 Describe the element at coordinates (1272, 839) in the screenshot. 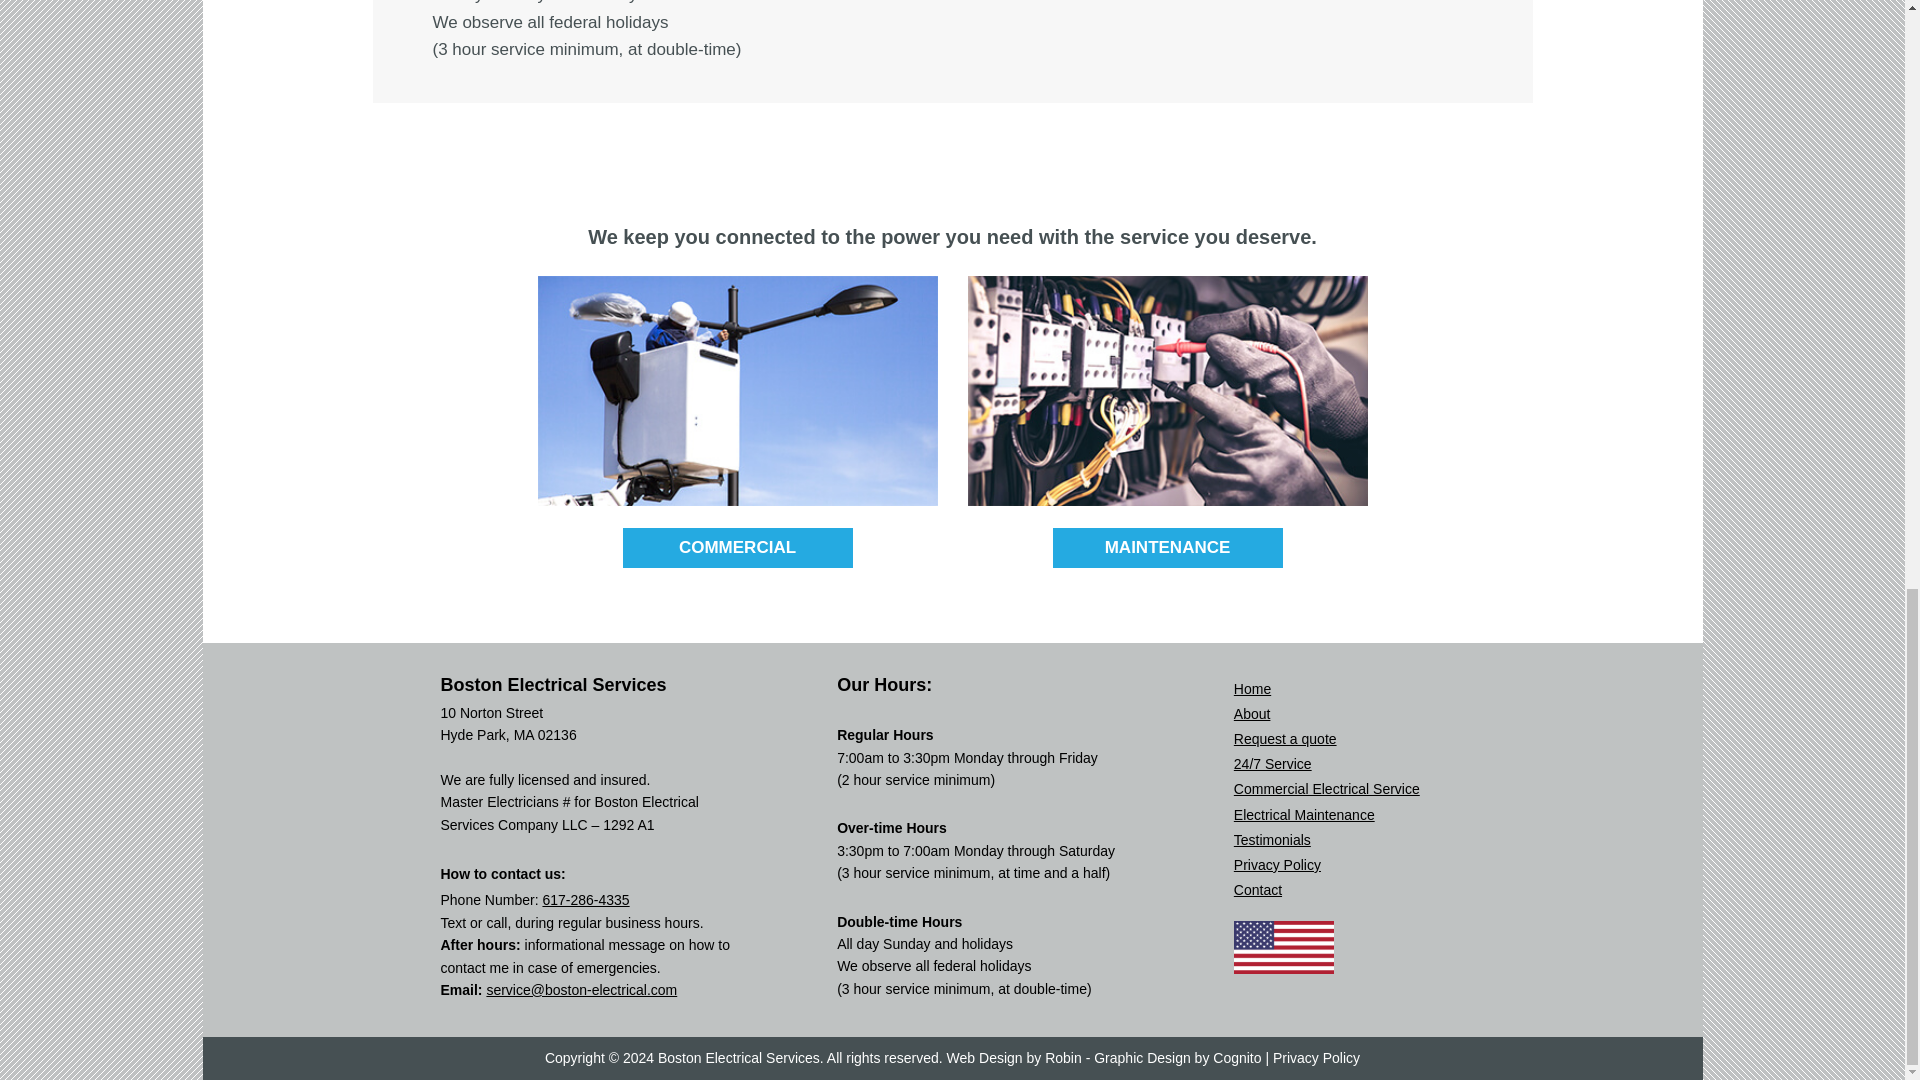

I see `Testimonials` at that location.